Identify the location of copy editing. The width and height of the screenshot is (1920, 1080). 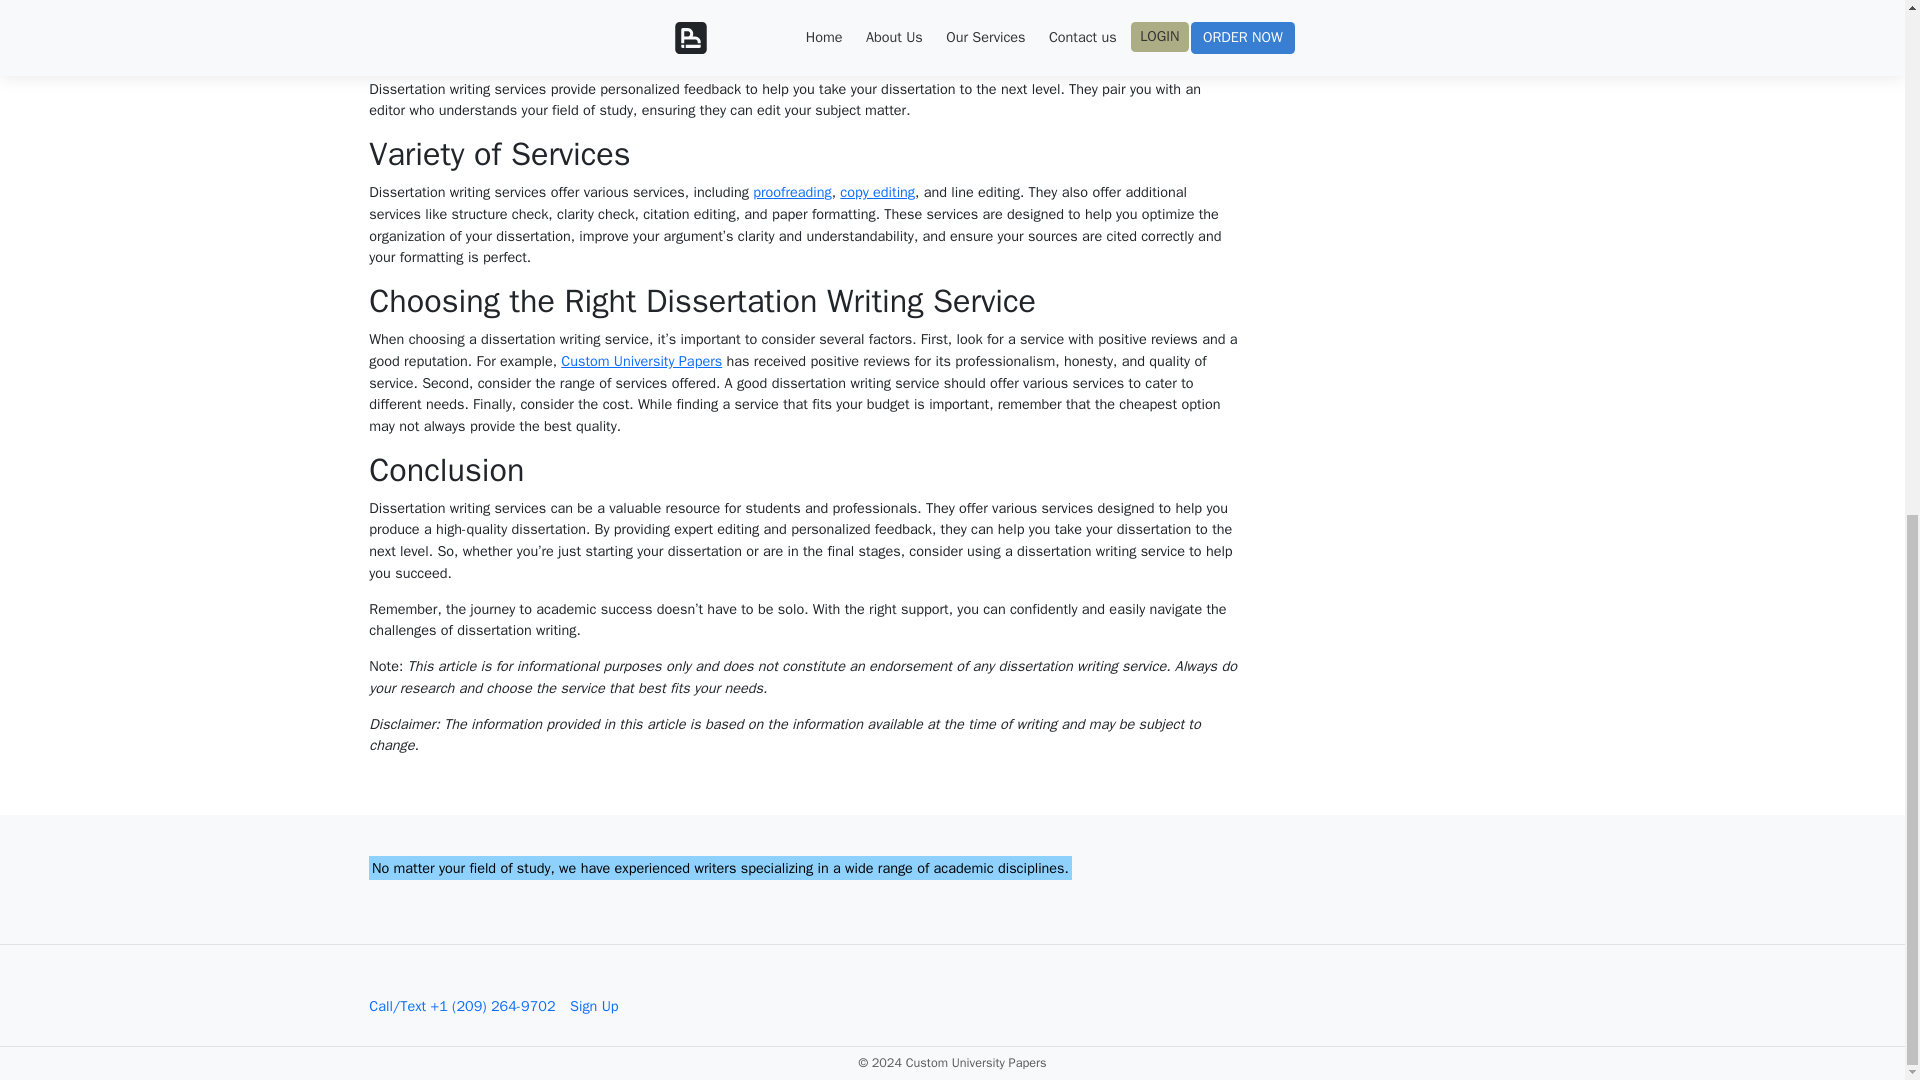
(975, 322).